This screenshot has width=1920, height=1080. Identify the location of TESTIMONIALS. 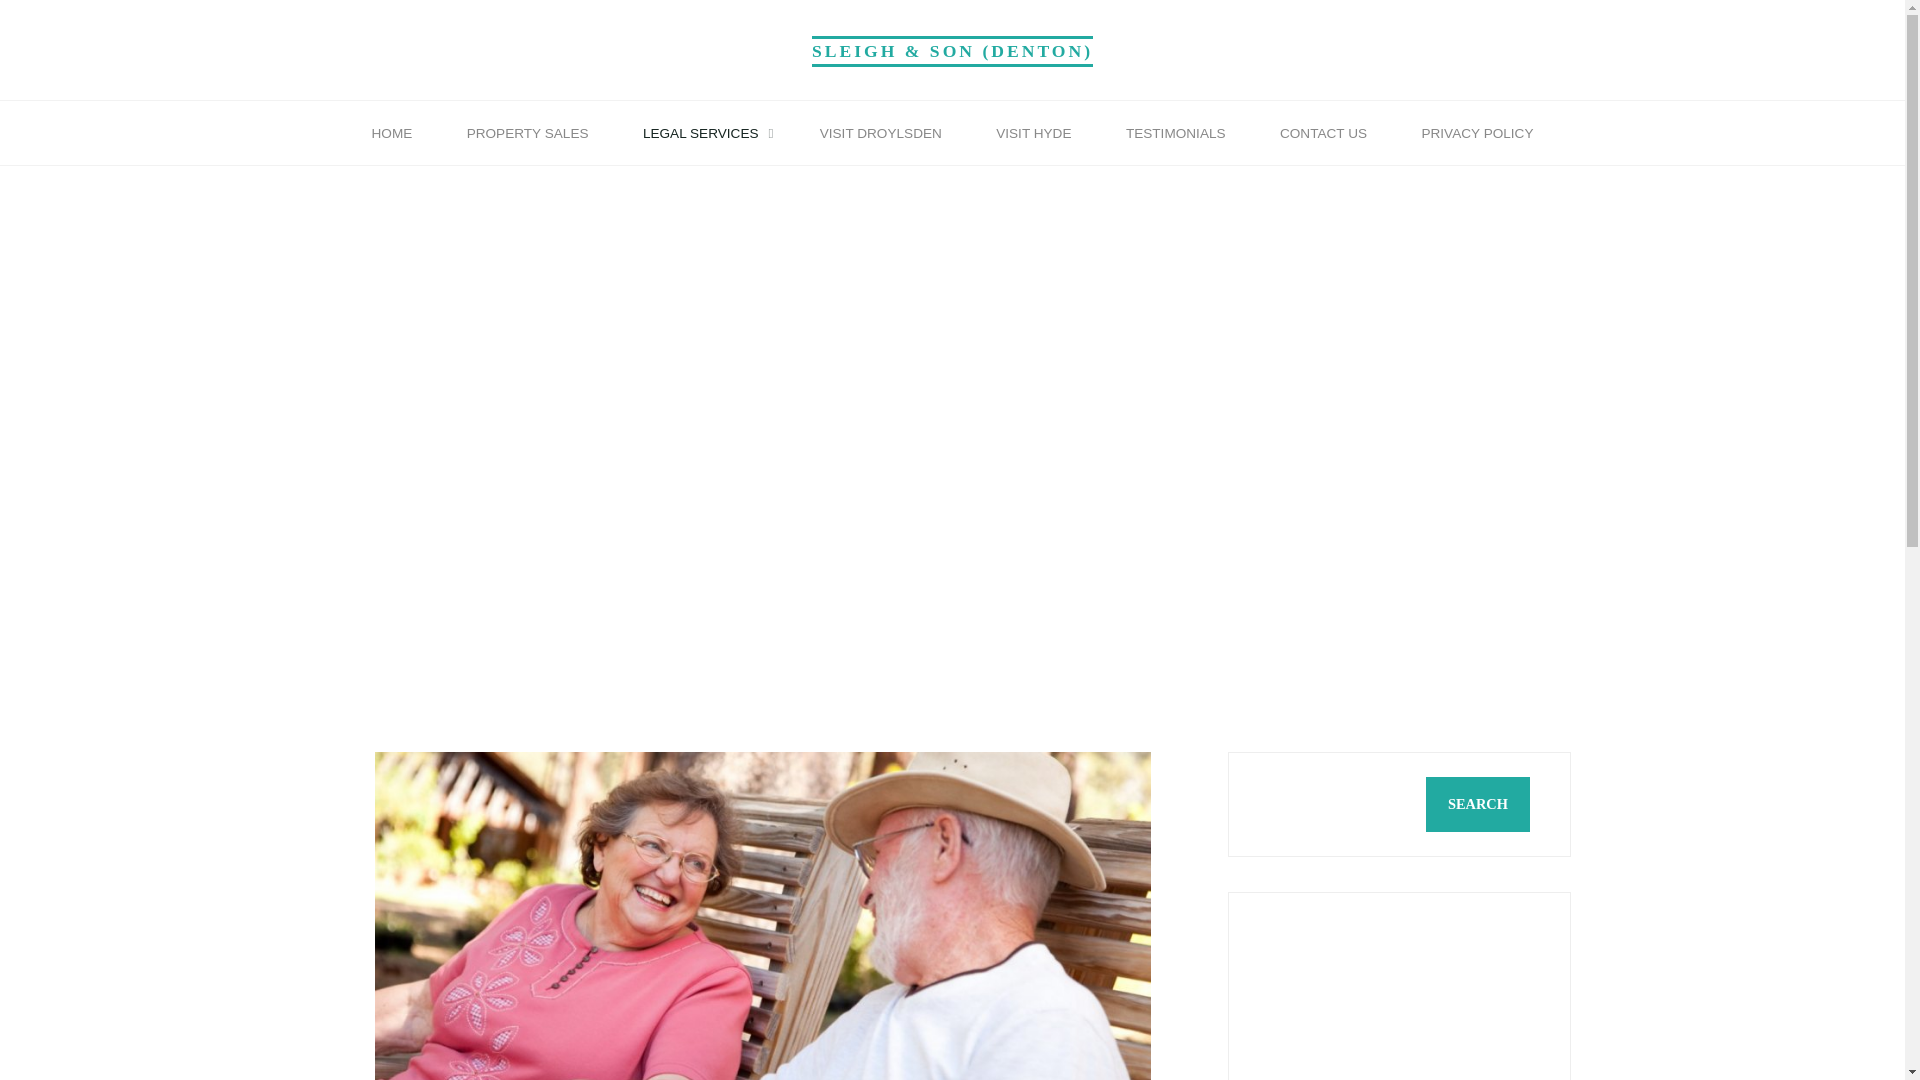
(1176, 134).